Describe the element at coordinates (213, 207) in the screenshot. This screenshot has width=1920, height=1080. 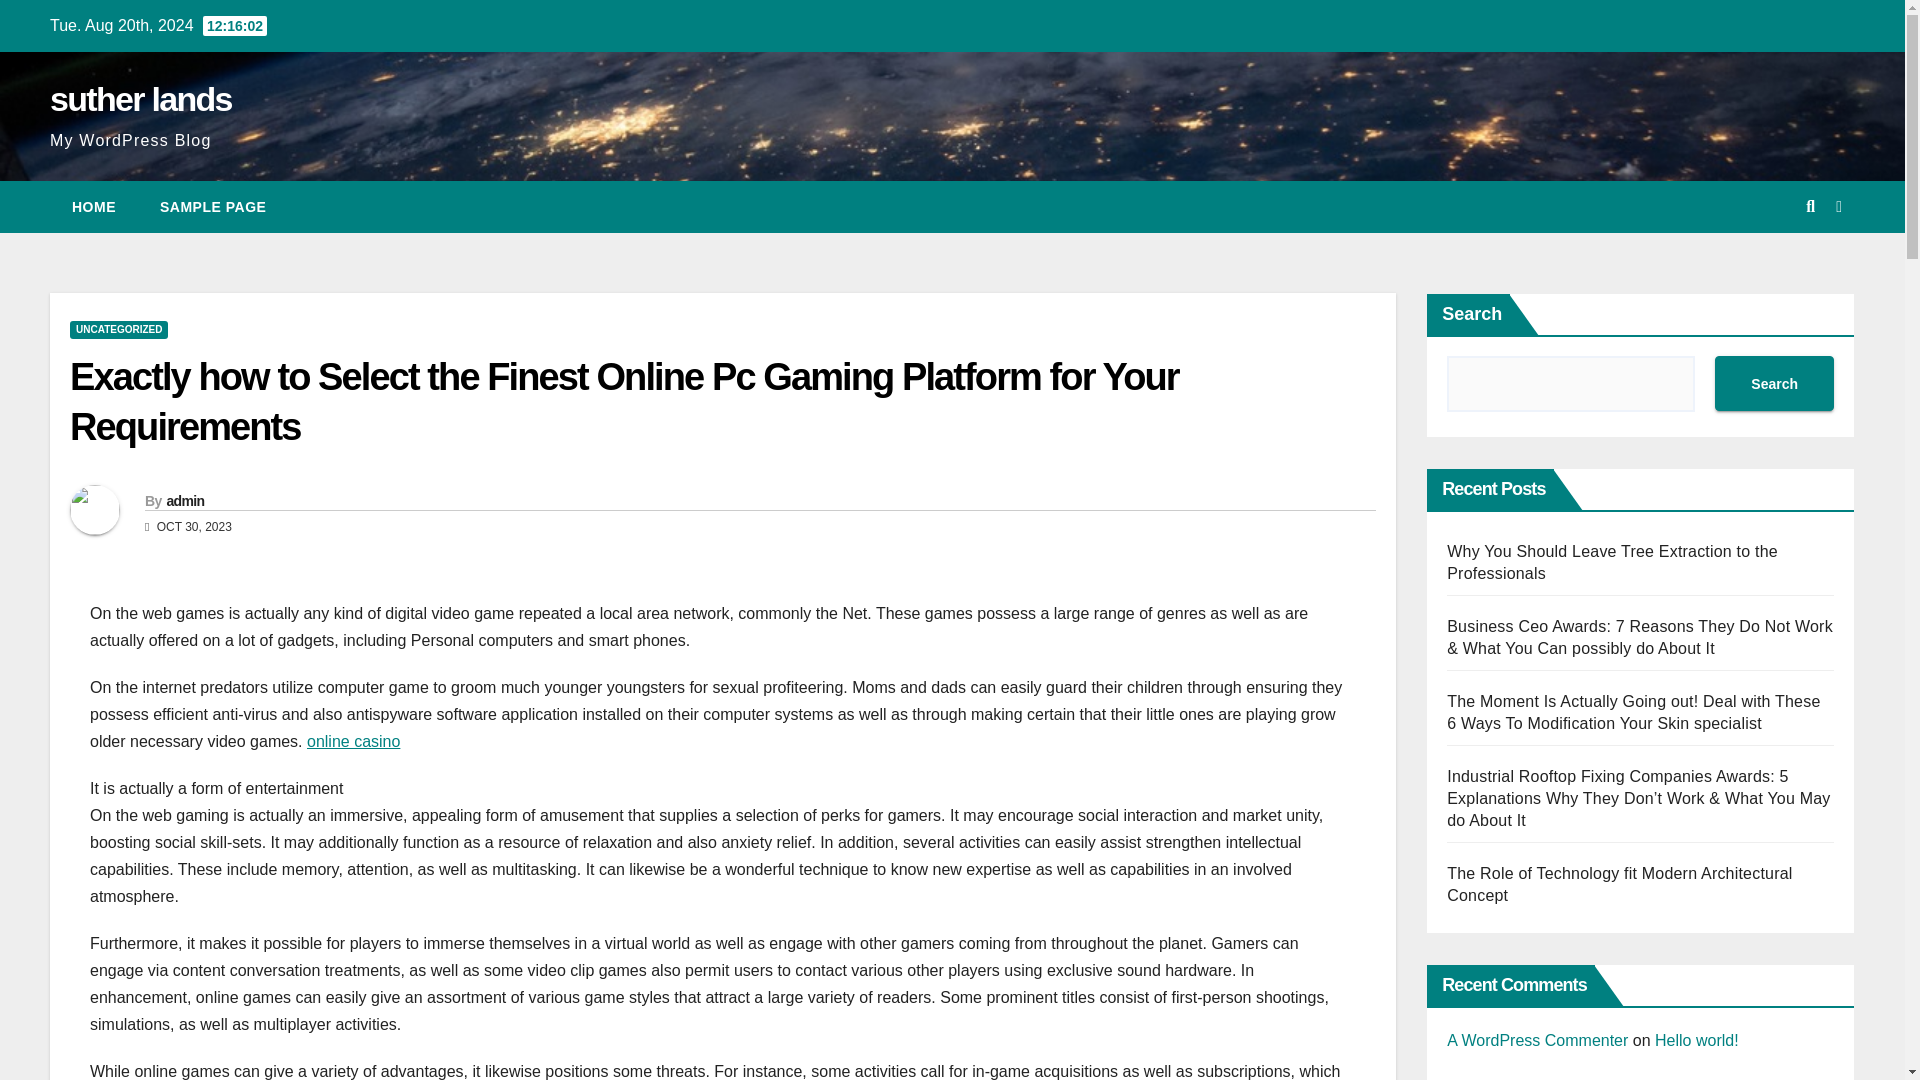
I see `SAMPLE PAGE` at that location.